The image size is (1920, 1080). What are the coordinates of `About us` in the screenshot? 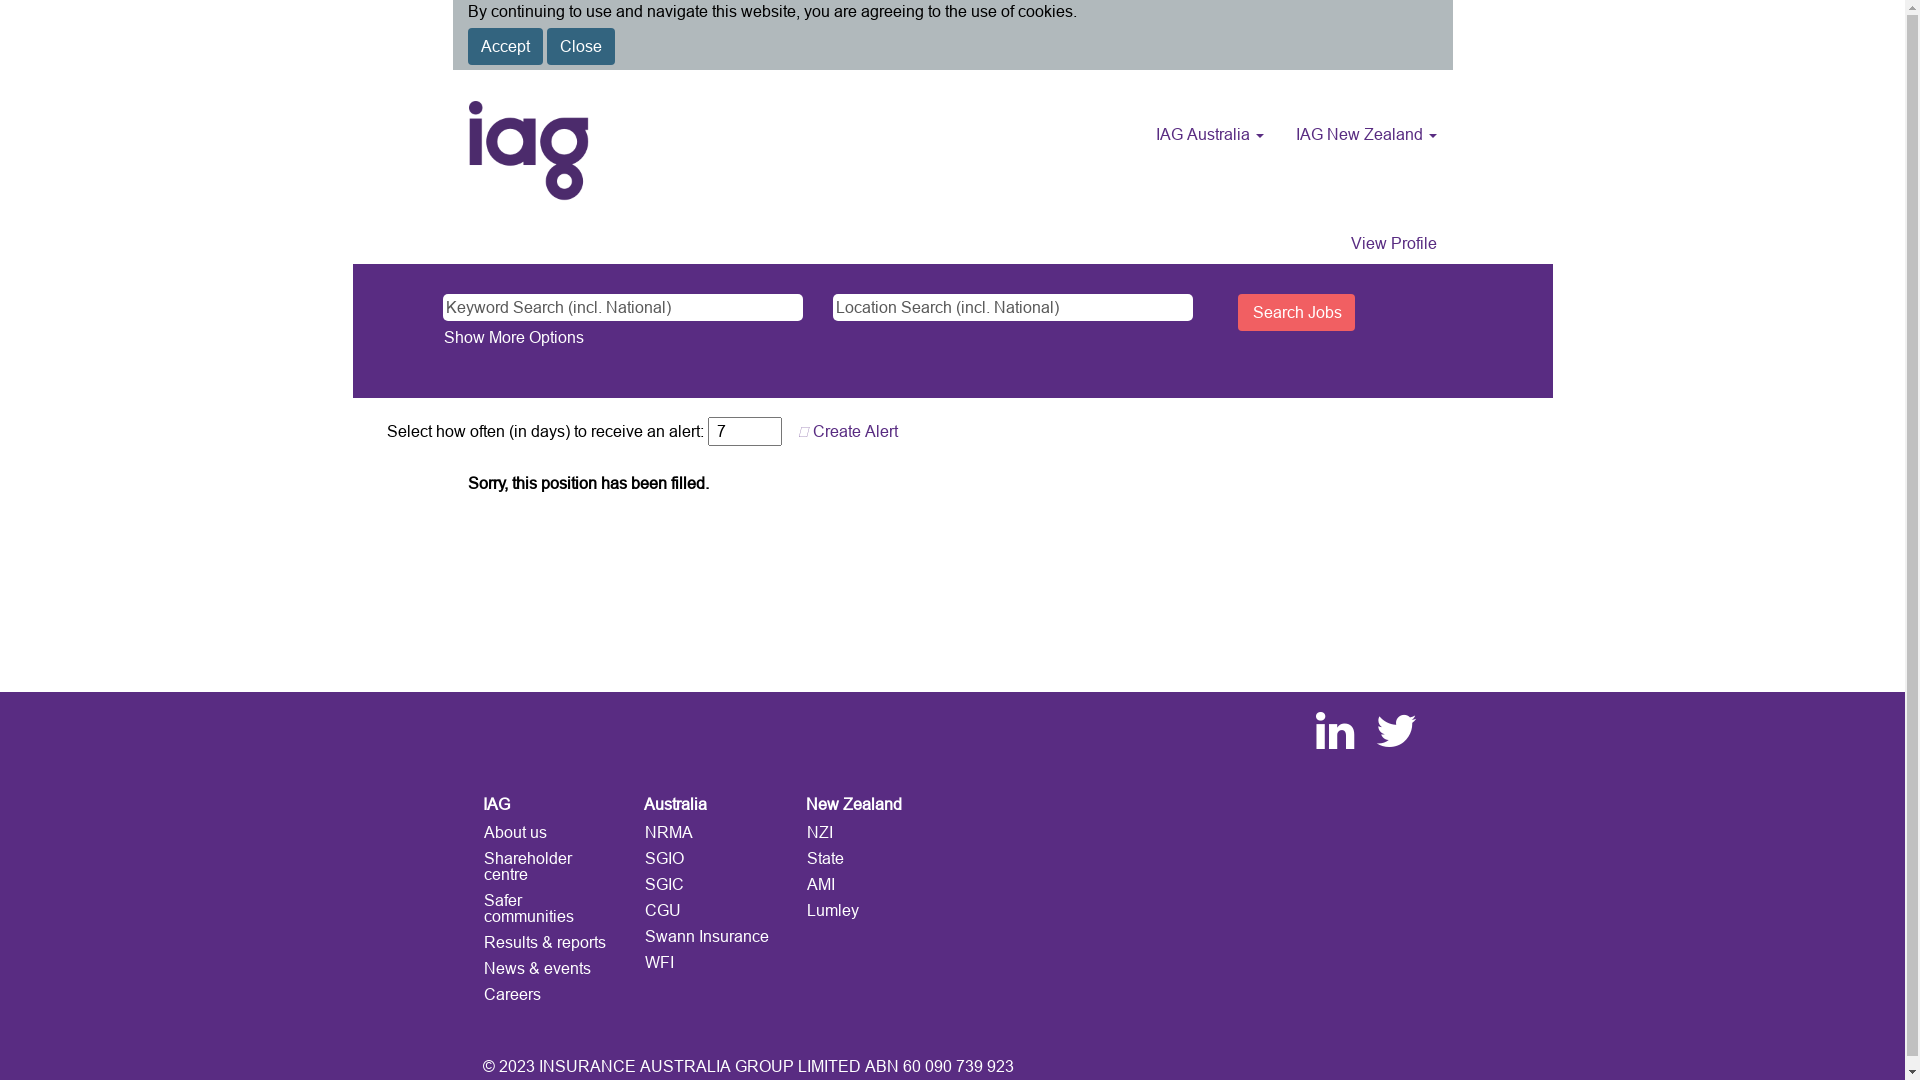 It's located at (548, 832).